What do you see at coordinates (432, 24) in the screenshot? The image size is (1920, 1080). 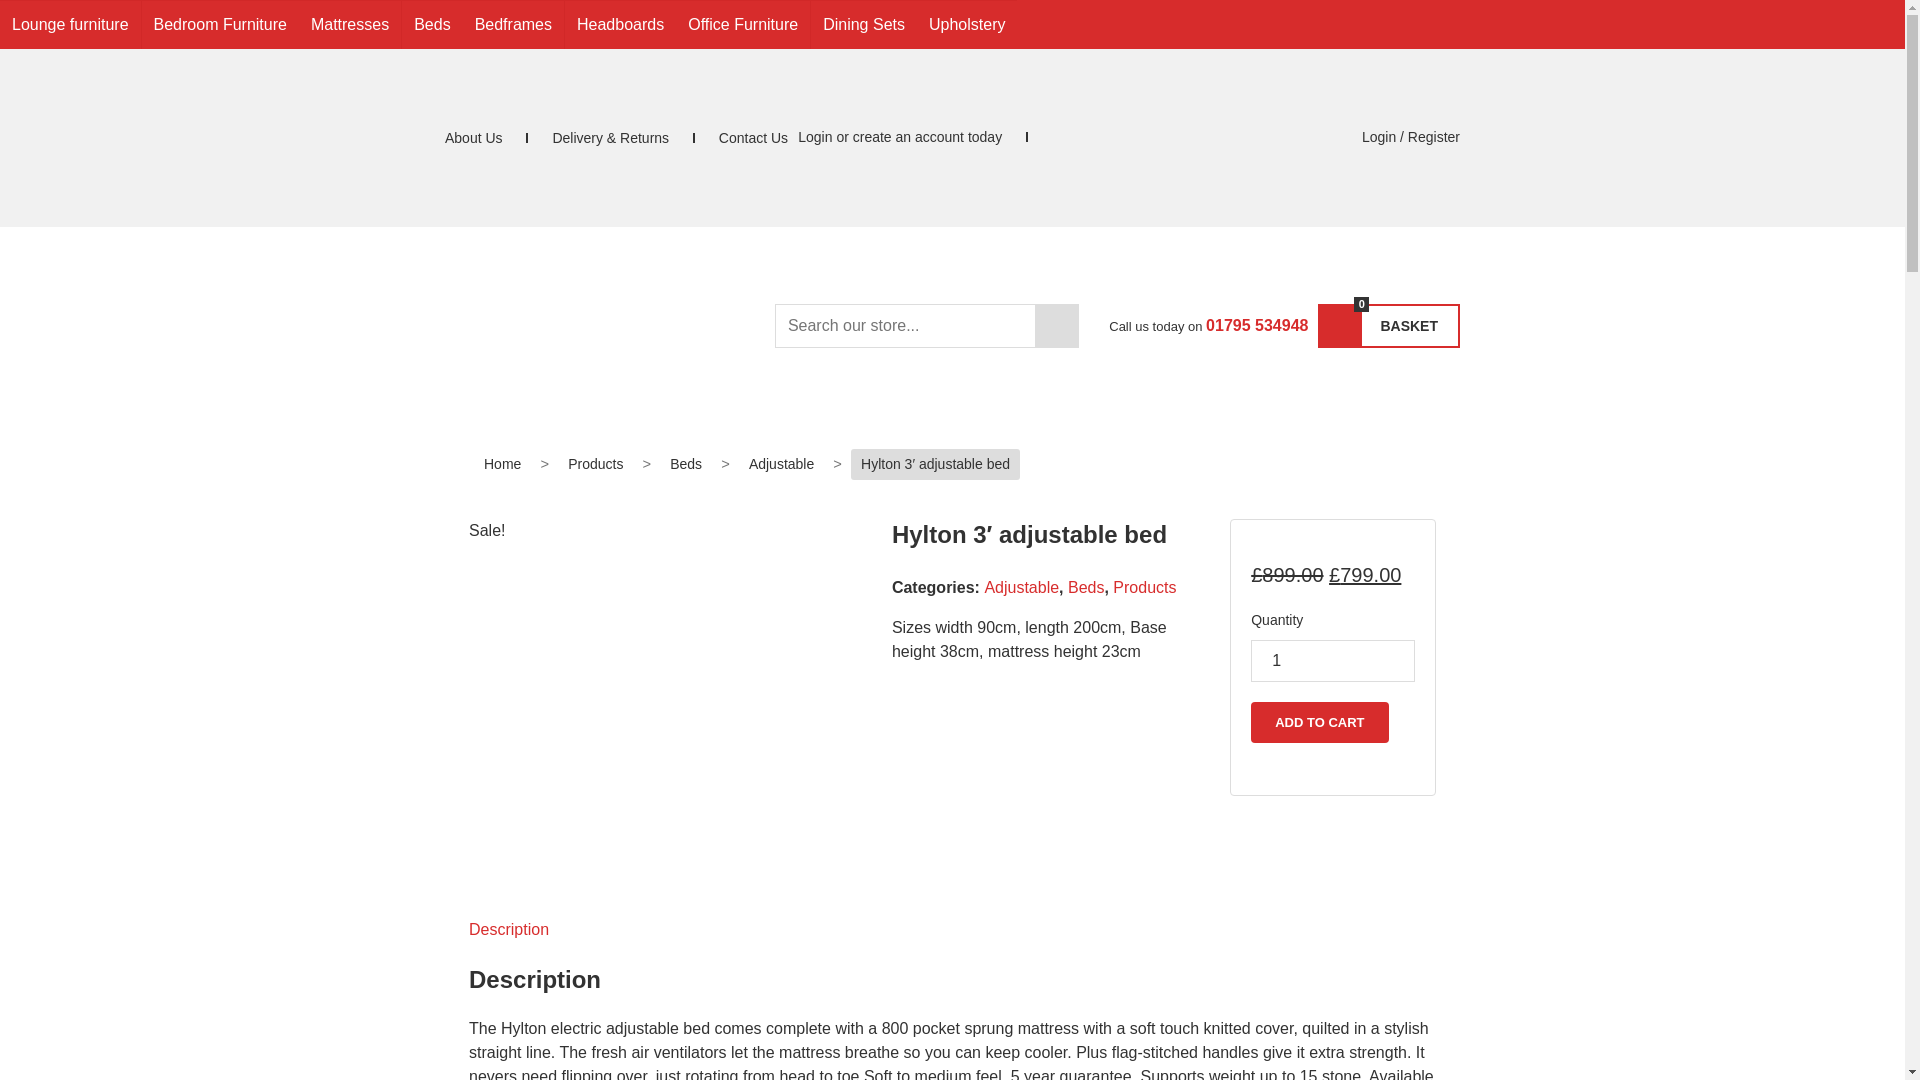 I see `Beds` at bounding box center [432, 24].